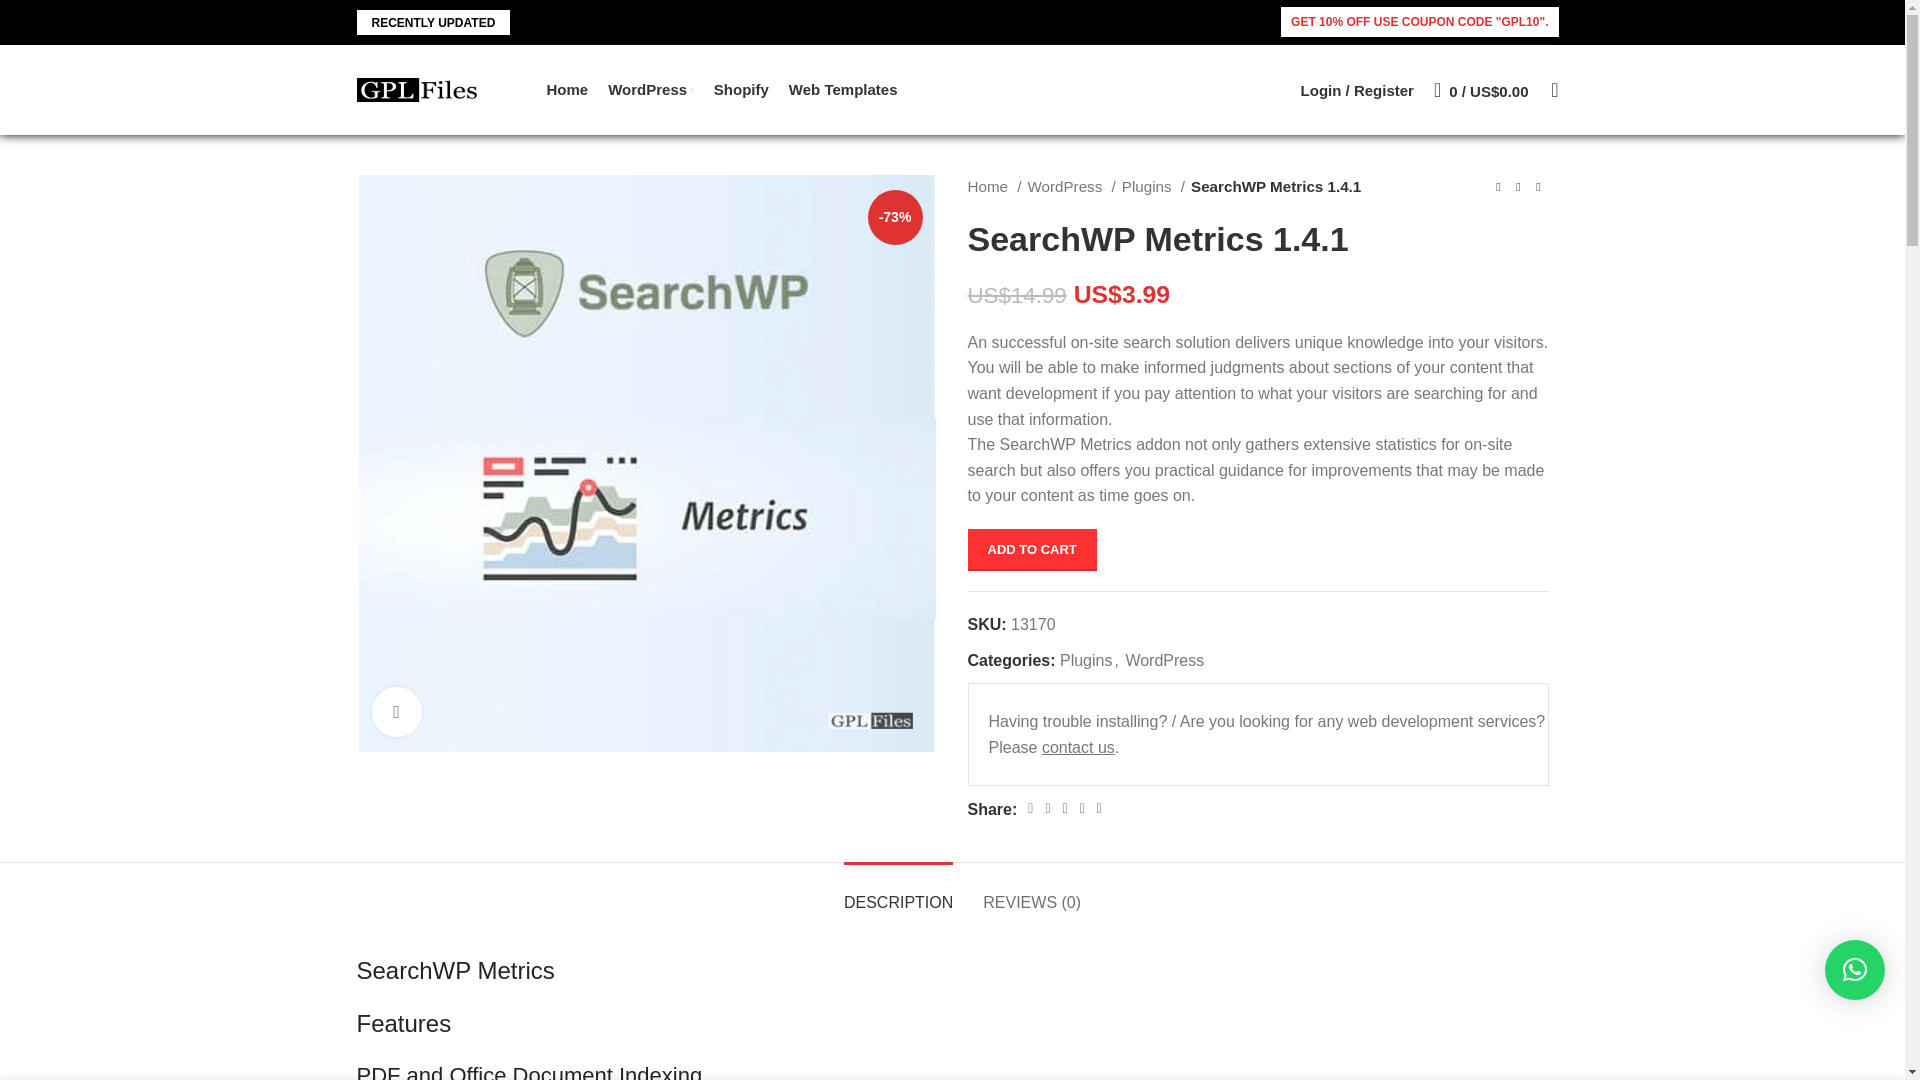  I want to click on Plugins, so click(1152, 186).